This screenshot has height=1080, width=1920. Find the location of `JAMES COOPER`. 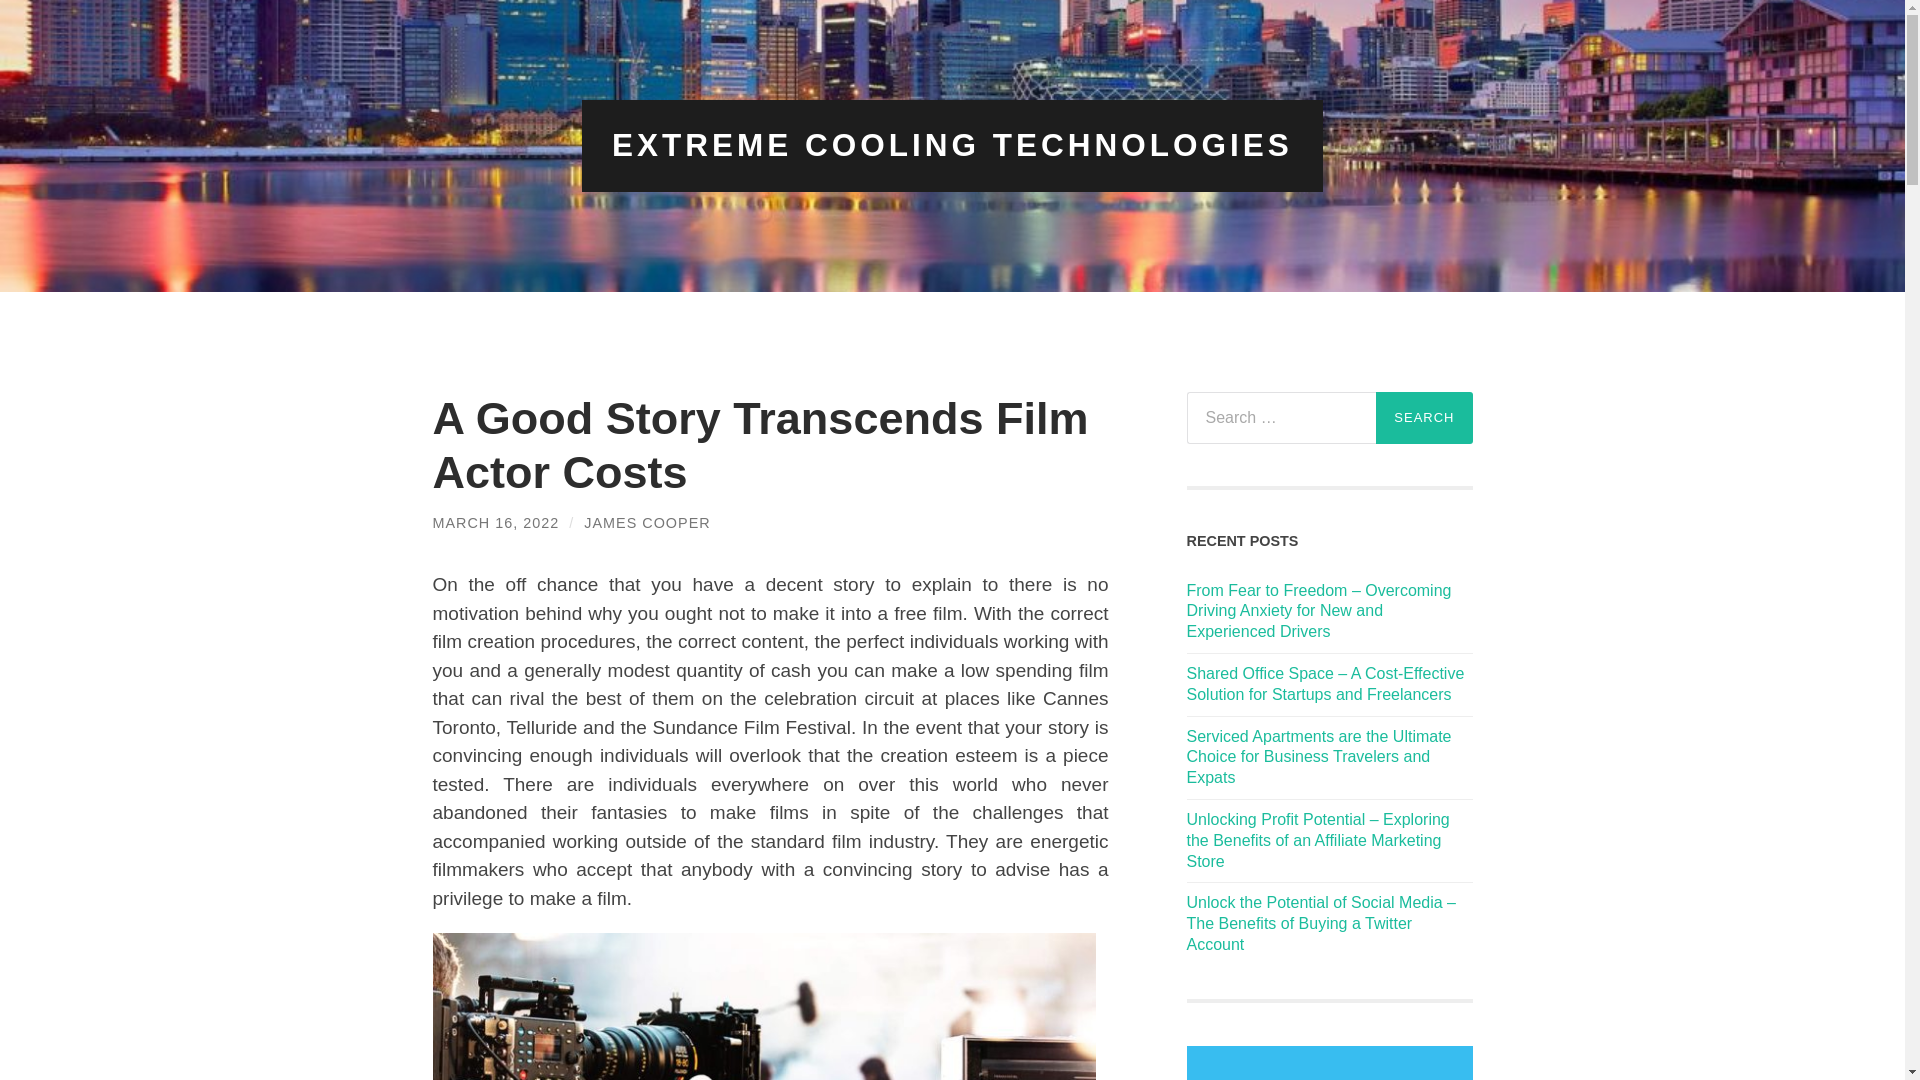

JAMES COOPER is located at coordinates (646, 522).